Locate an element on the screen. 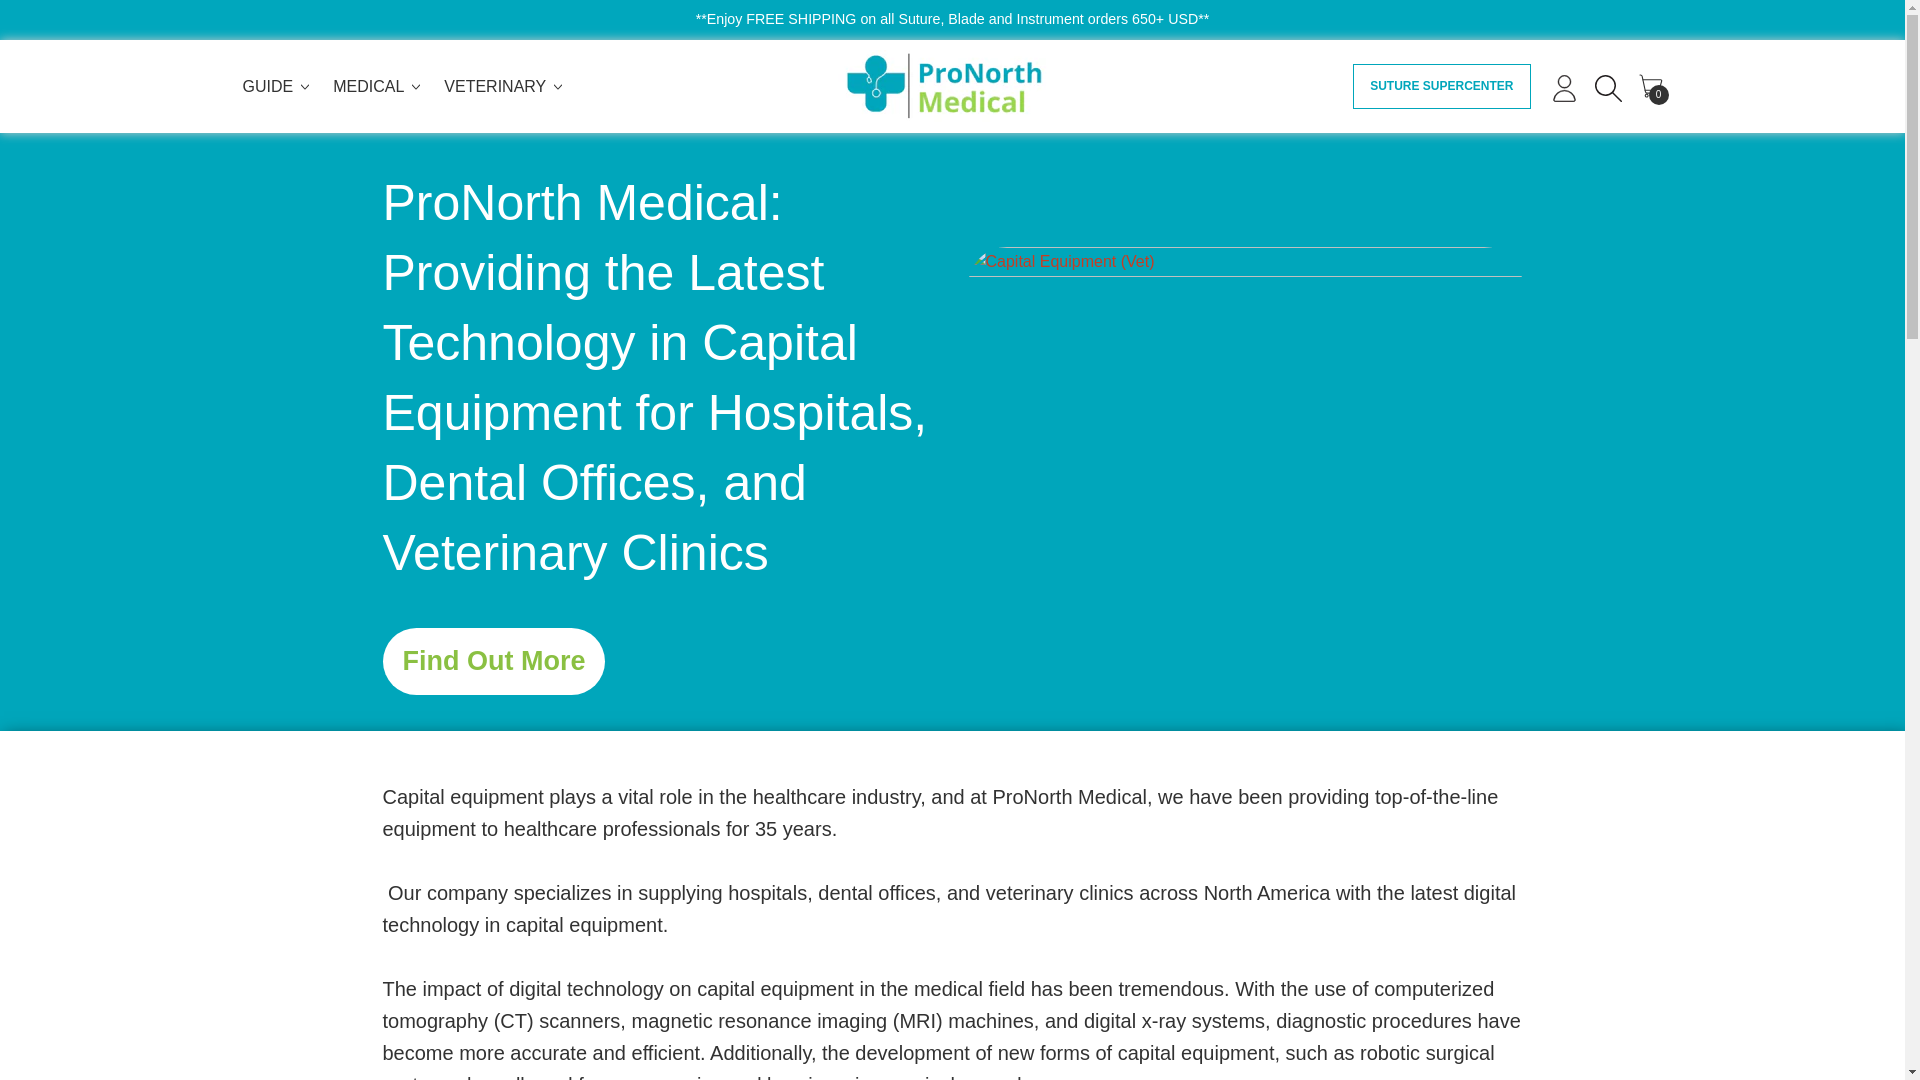 This screenshot has width=1920, height=1080. Find Out More is located at coordinates (493, 661).